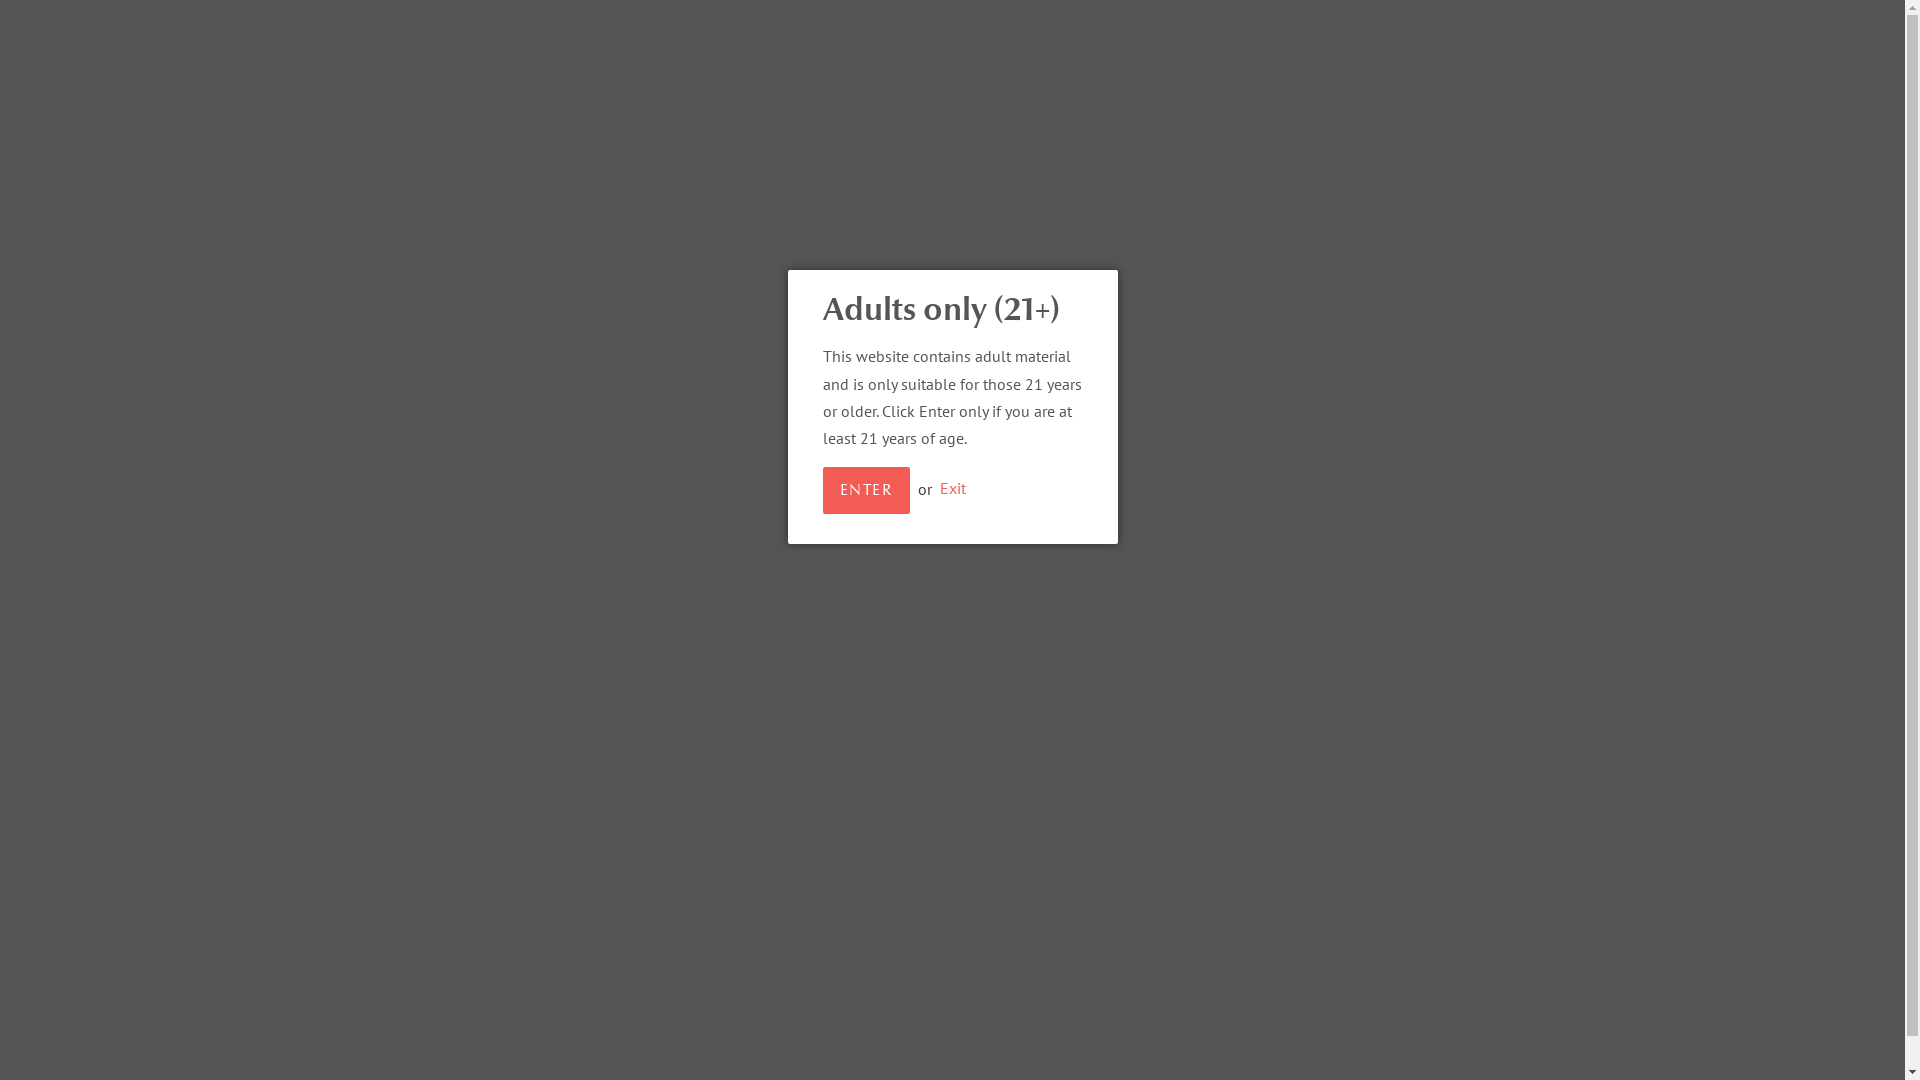 The width and height of the screenshot is (1920, 1080). Describe the element at coordinates (1526, 156) in the screenshot. I see `GIFT BASKETS` at that location.